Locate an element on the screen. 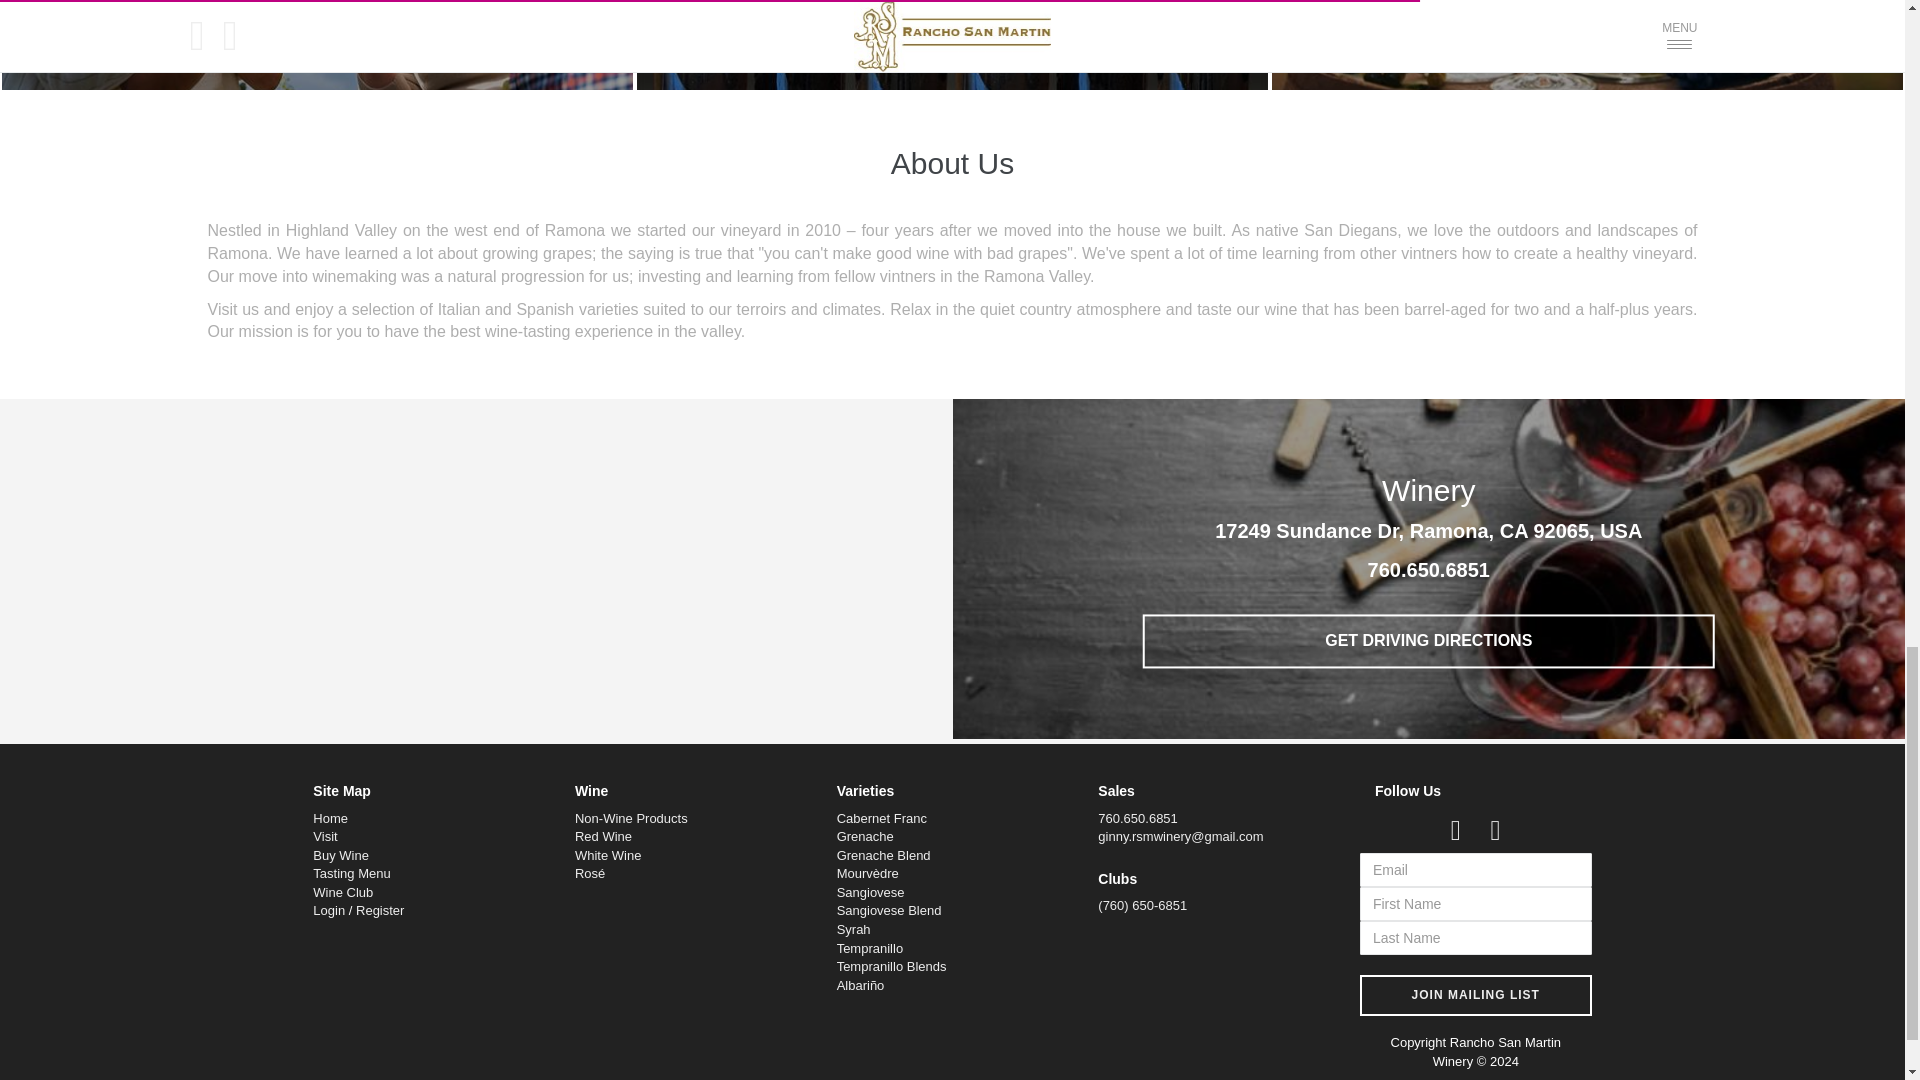 This screenshot has width=1920, height=1080. Grenache Blend is located at coordinates (884, 854).